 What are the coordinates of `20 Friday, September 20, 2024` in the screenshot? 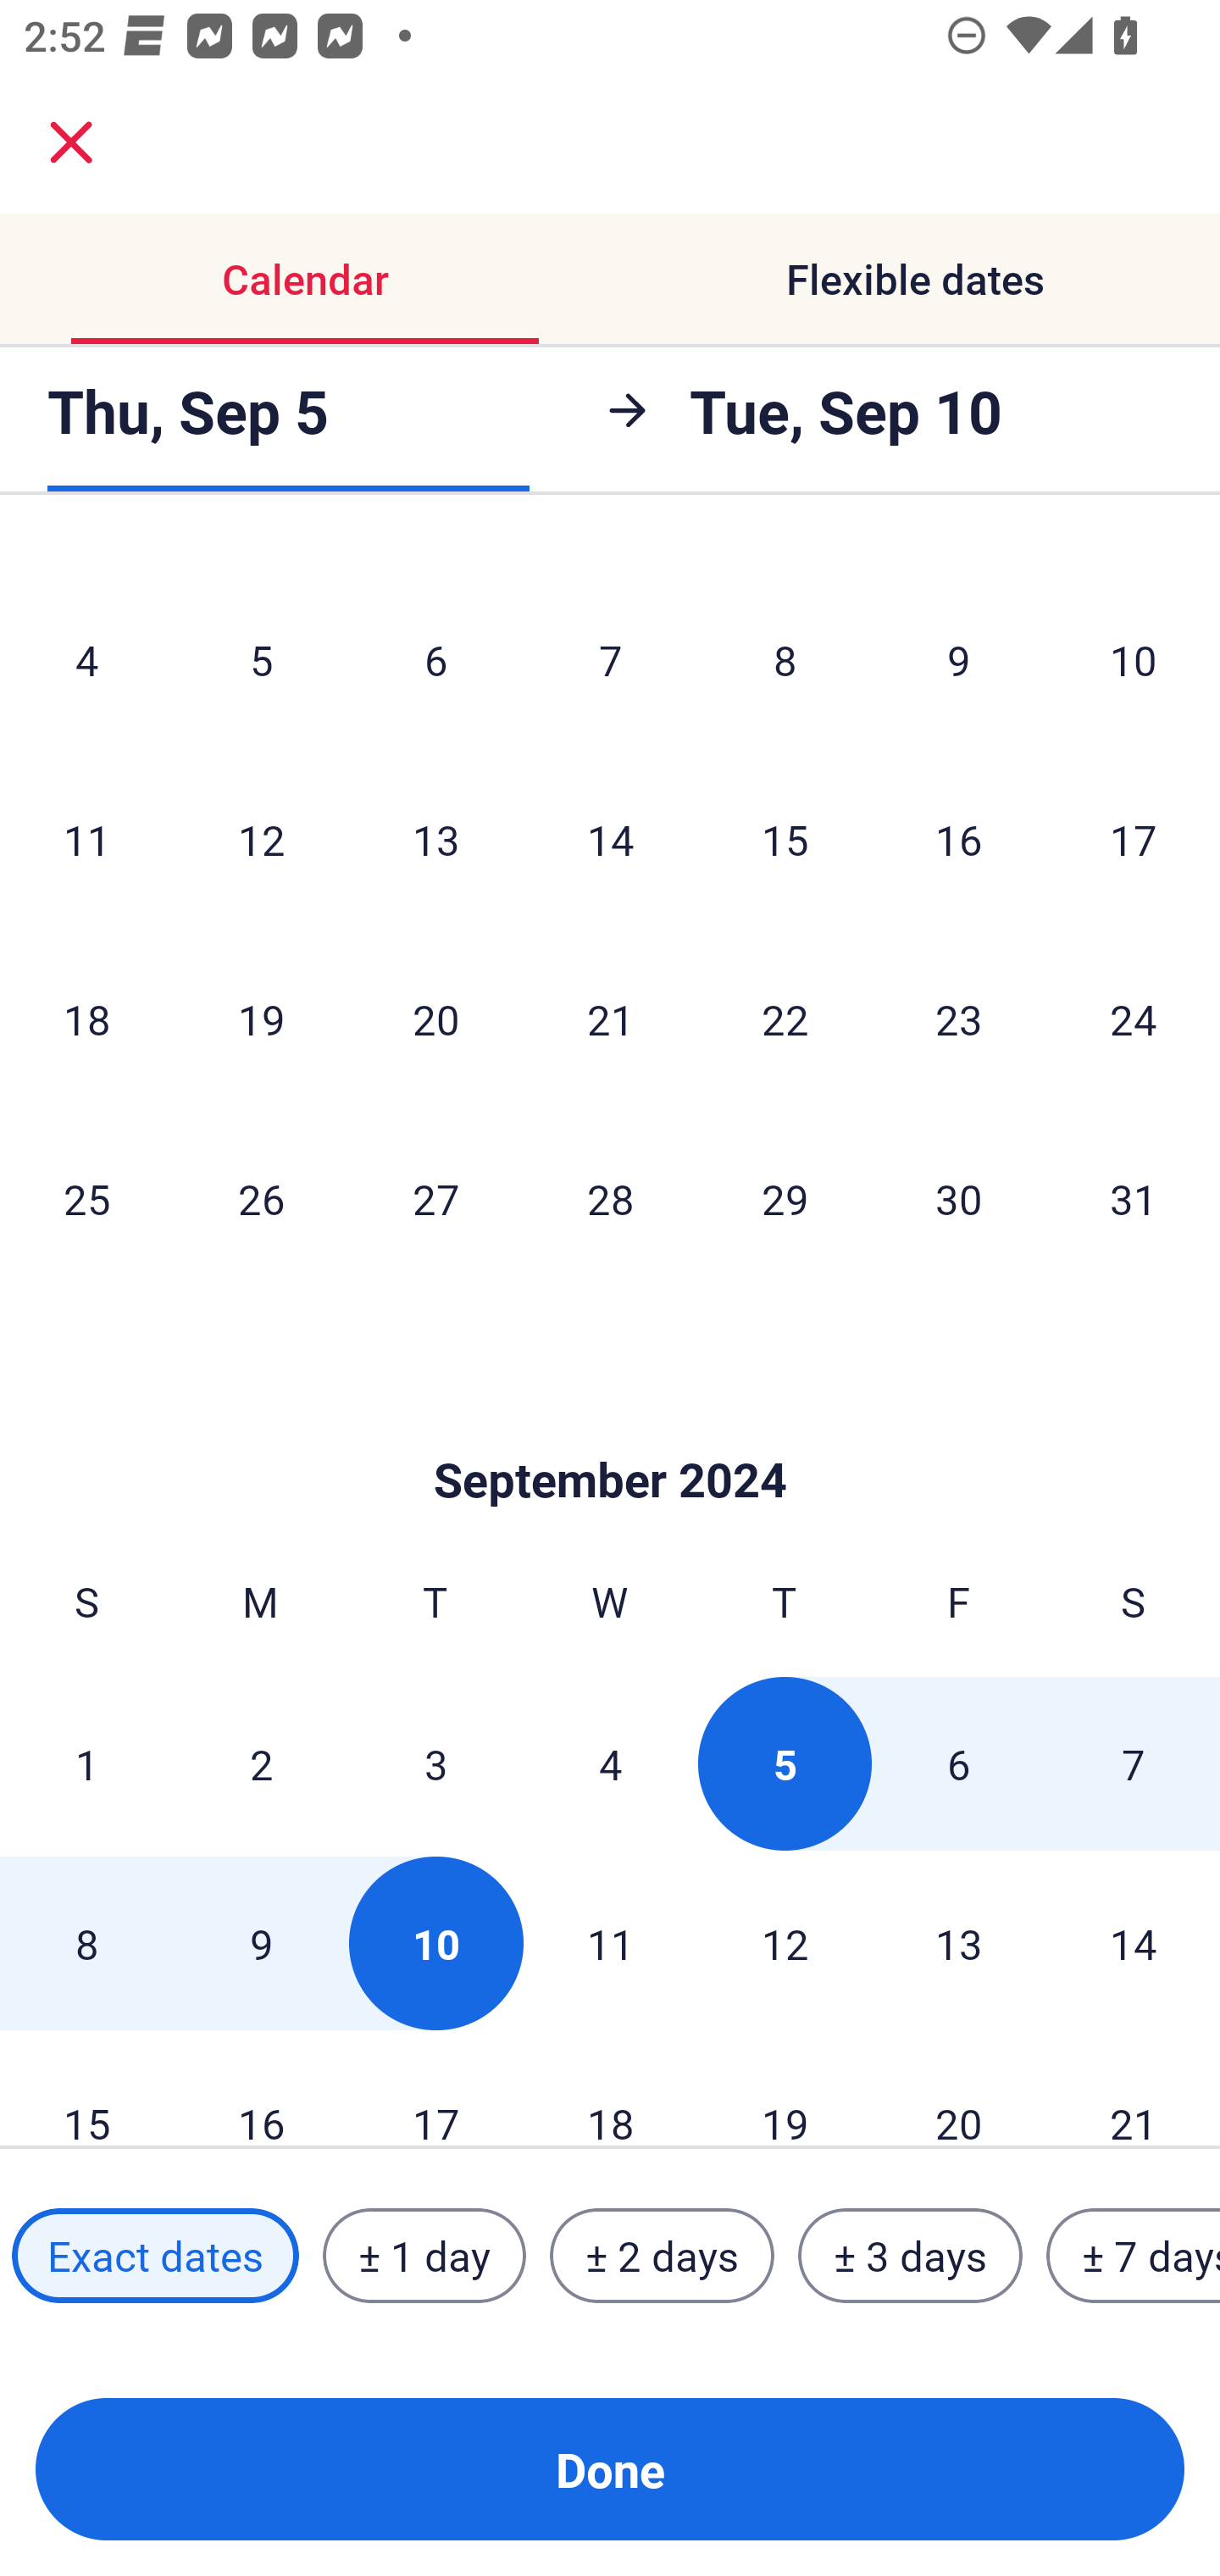 It's located at (959, 2090).